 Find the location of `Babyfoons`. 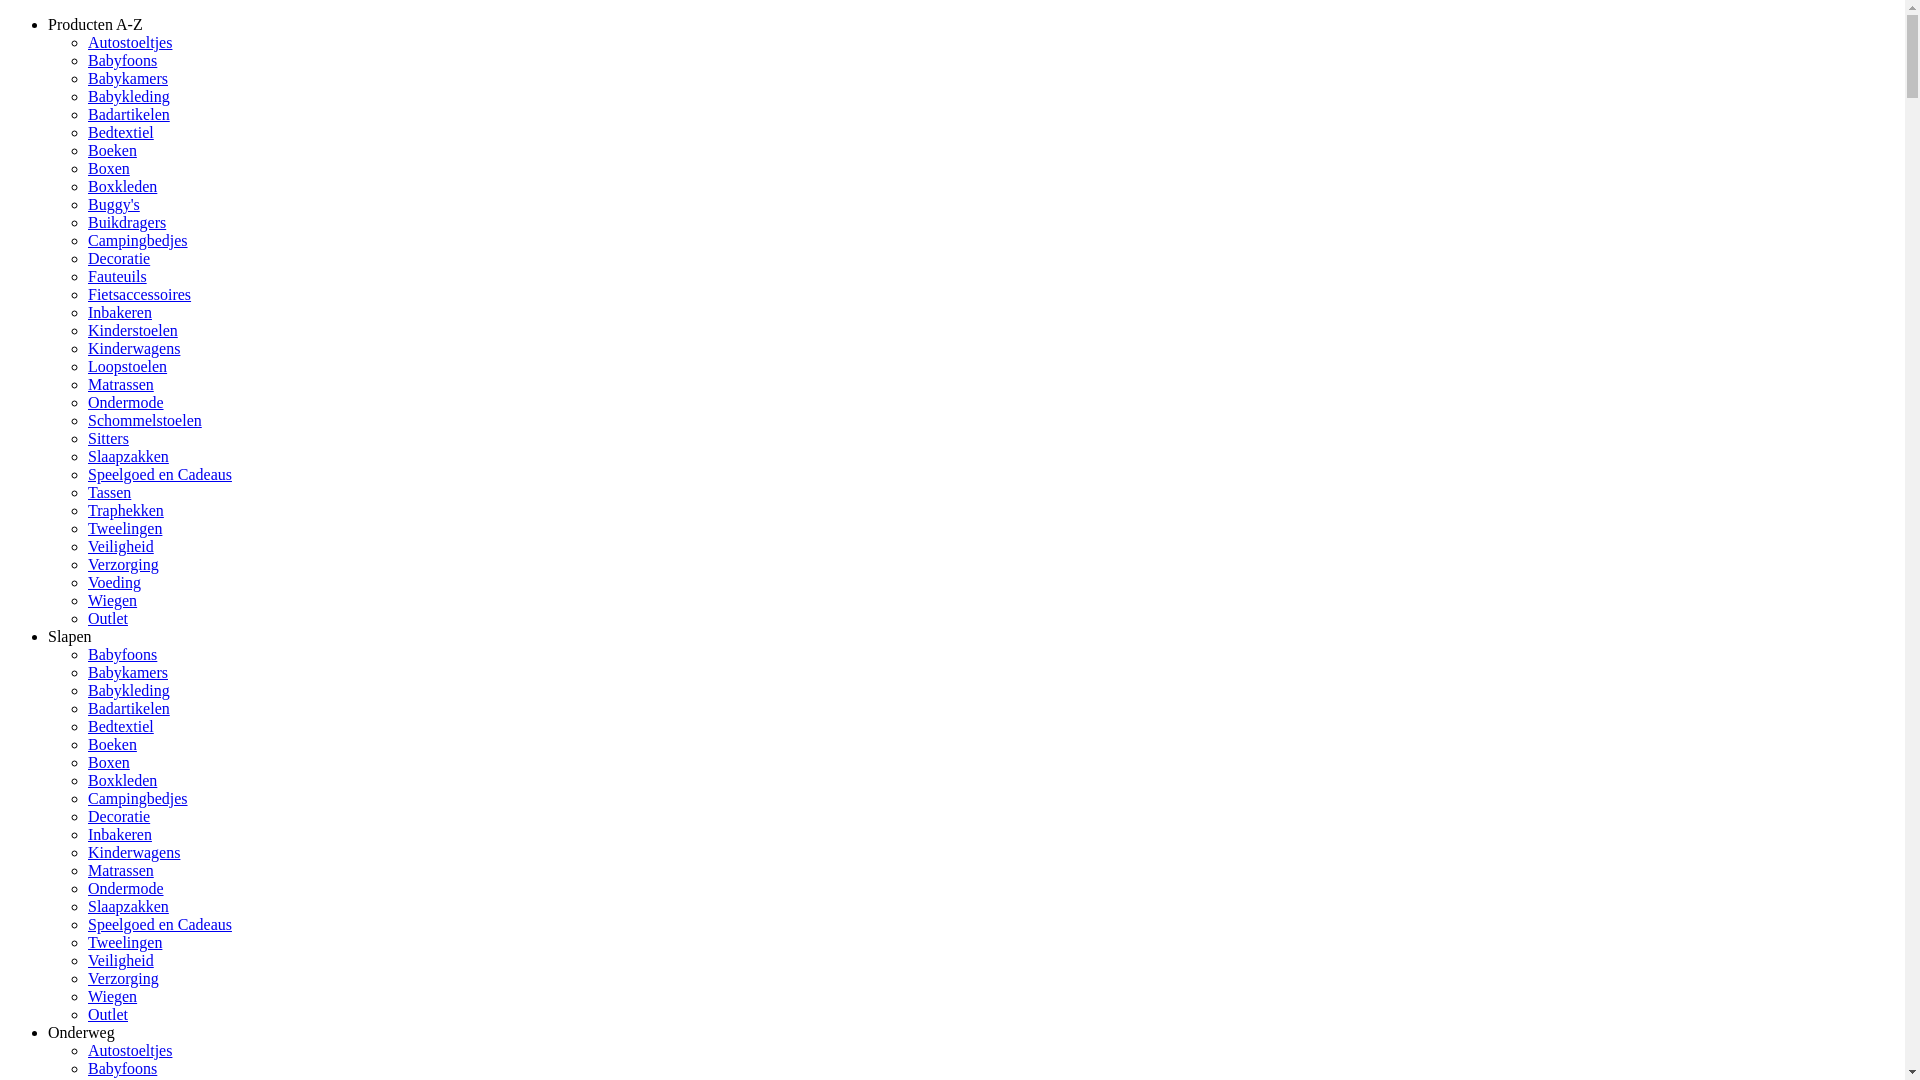

Babyfoons is located at coordinates (122, 1068).